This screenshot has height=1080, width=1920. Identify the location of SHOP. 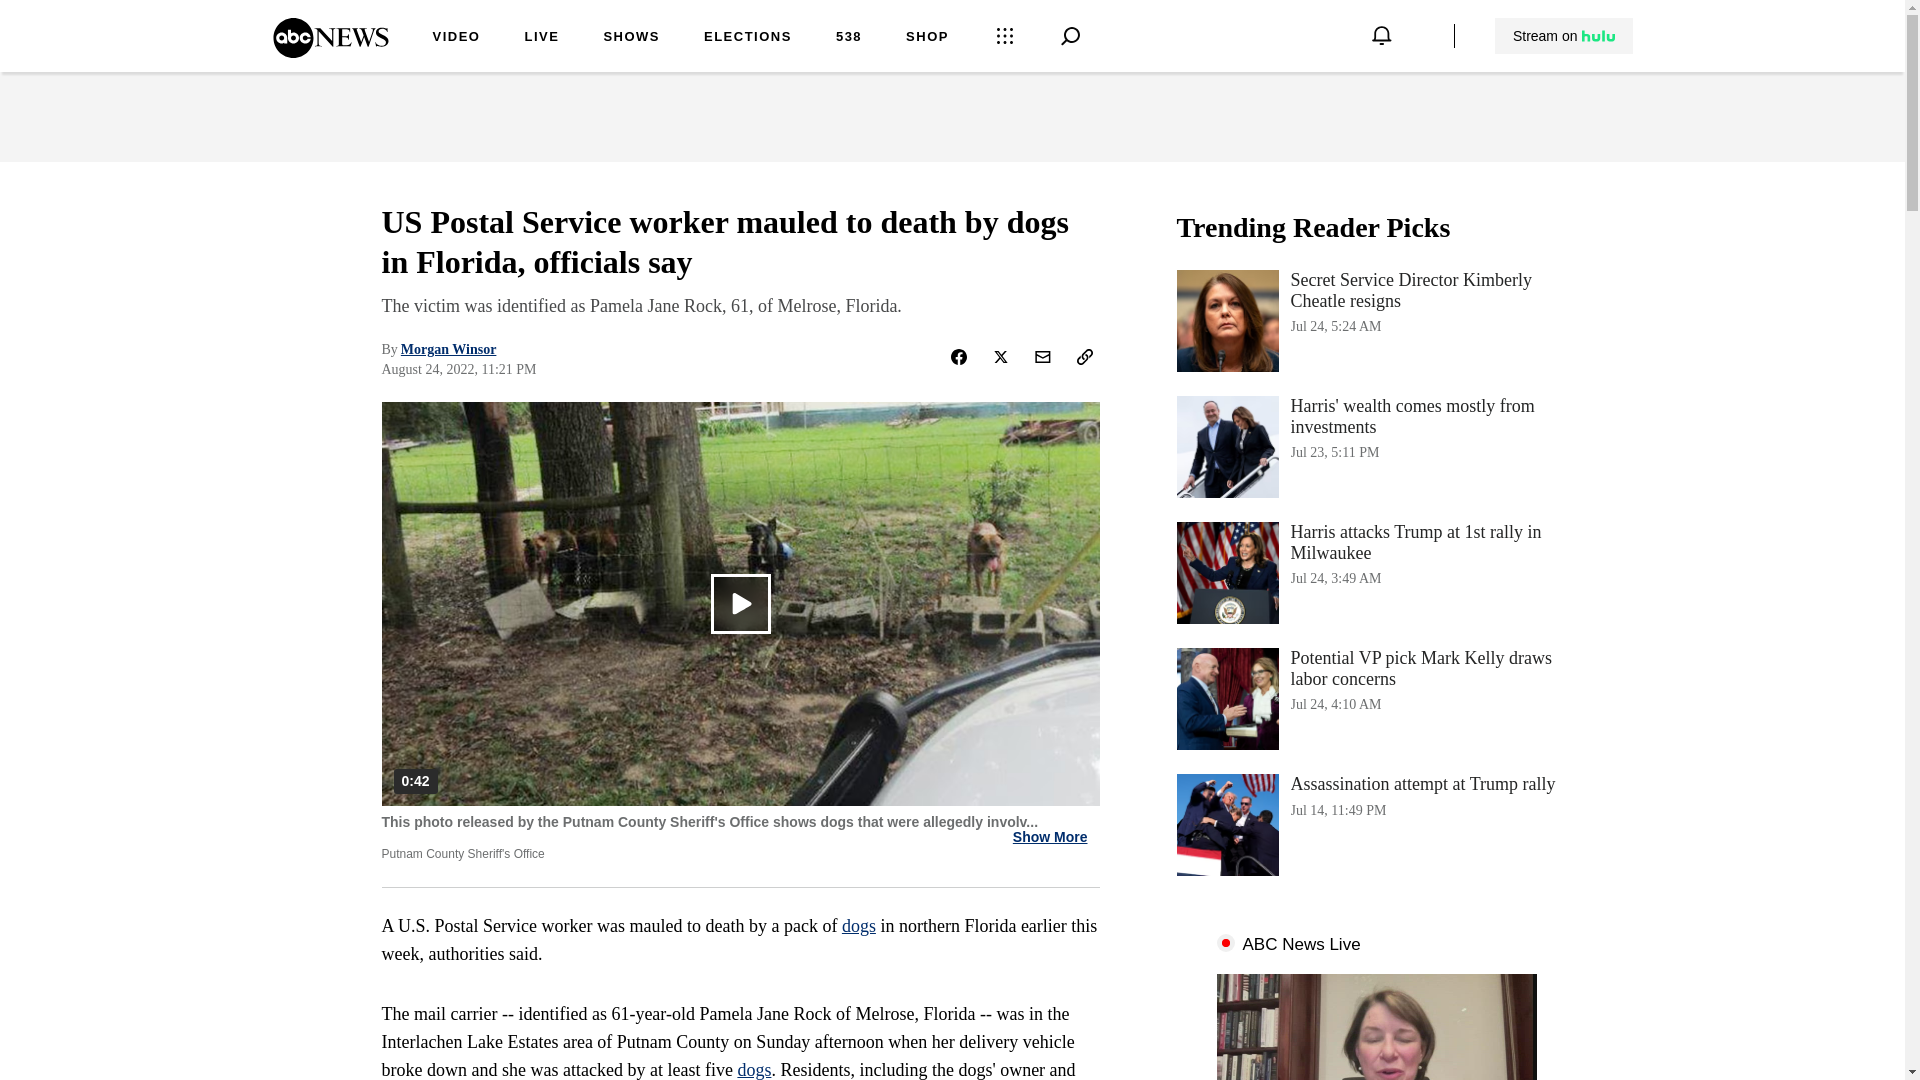
(927, 38).